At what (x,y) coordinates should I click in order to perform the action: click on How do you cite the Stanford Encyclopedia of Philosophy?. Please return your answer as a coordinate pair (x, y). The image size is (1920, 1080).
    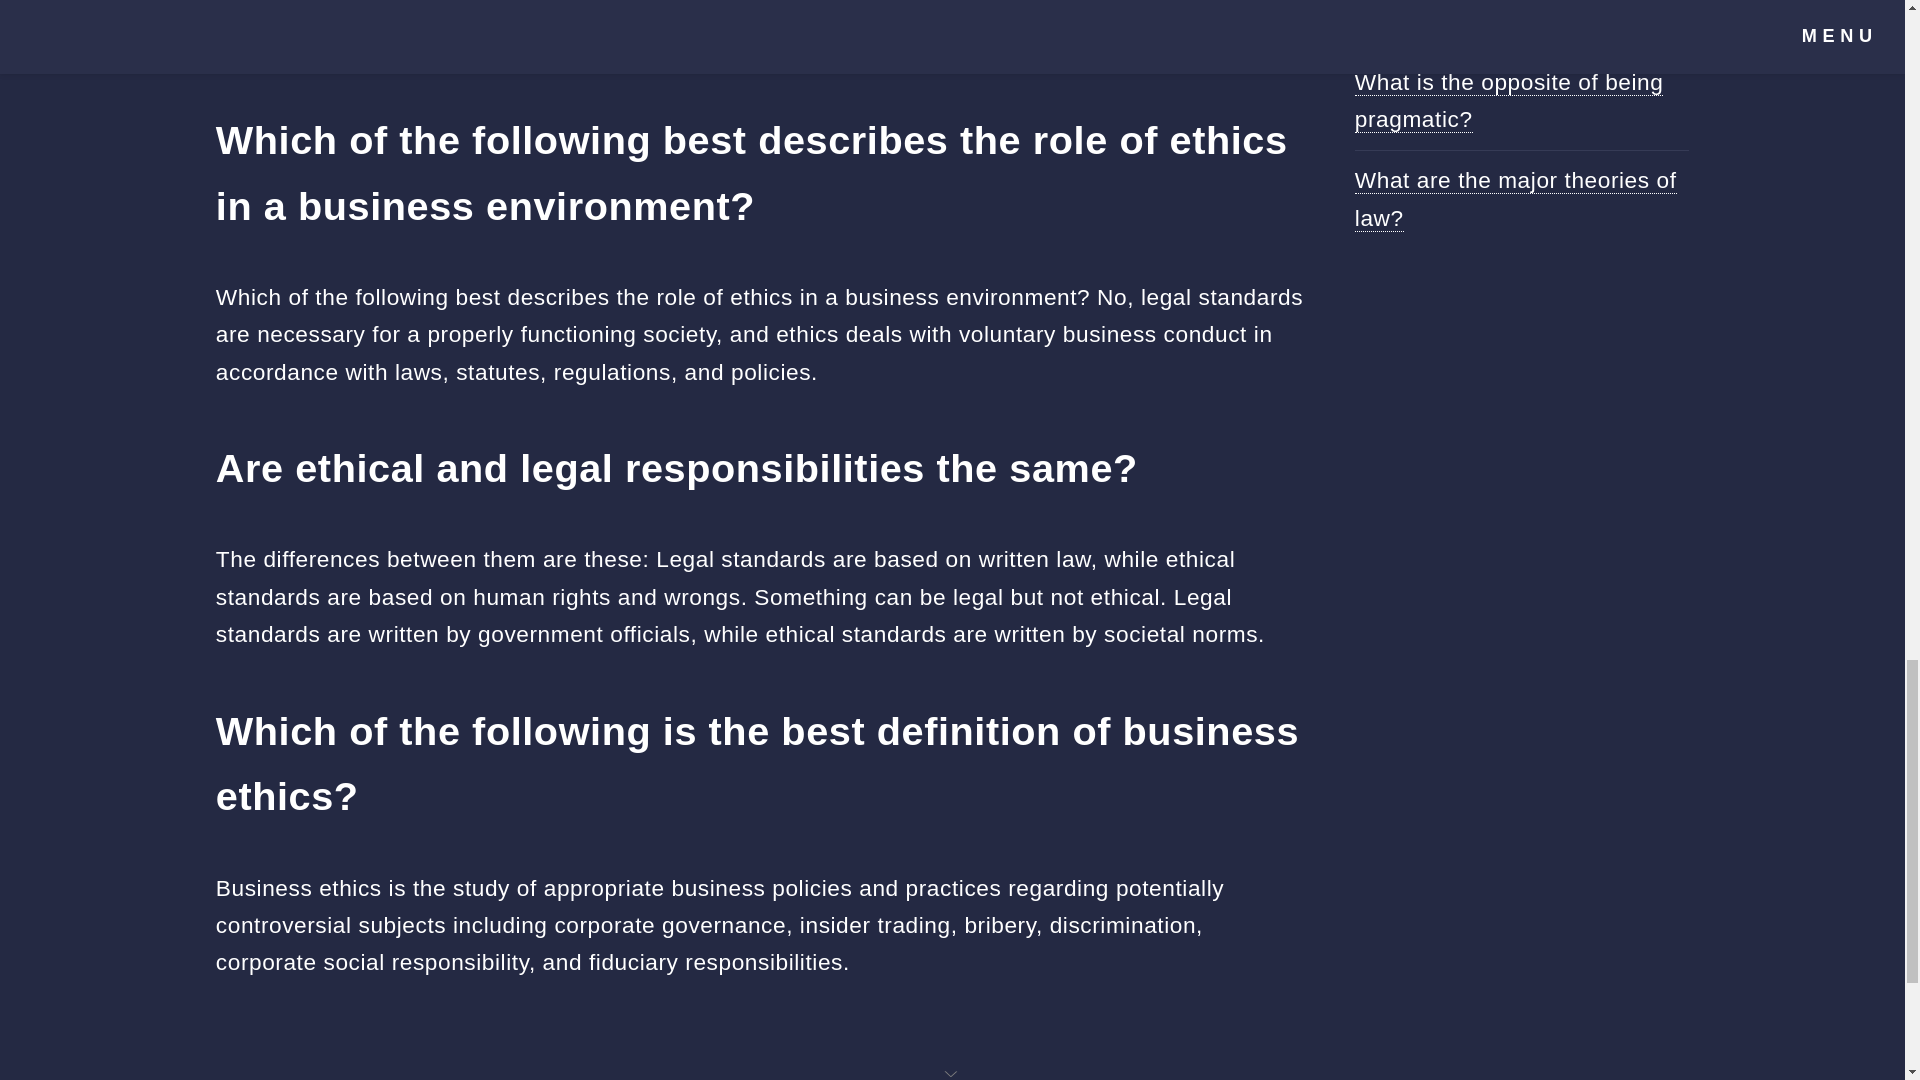
    Looking at the image, I should click on (1508, 16).